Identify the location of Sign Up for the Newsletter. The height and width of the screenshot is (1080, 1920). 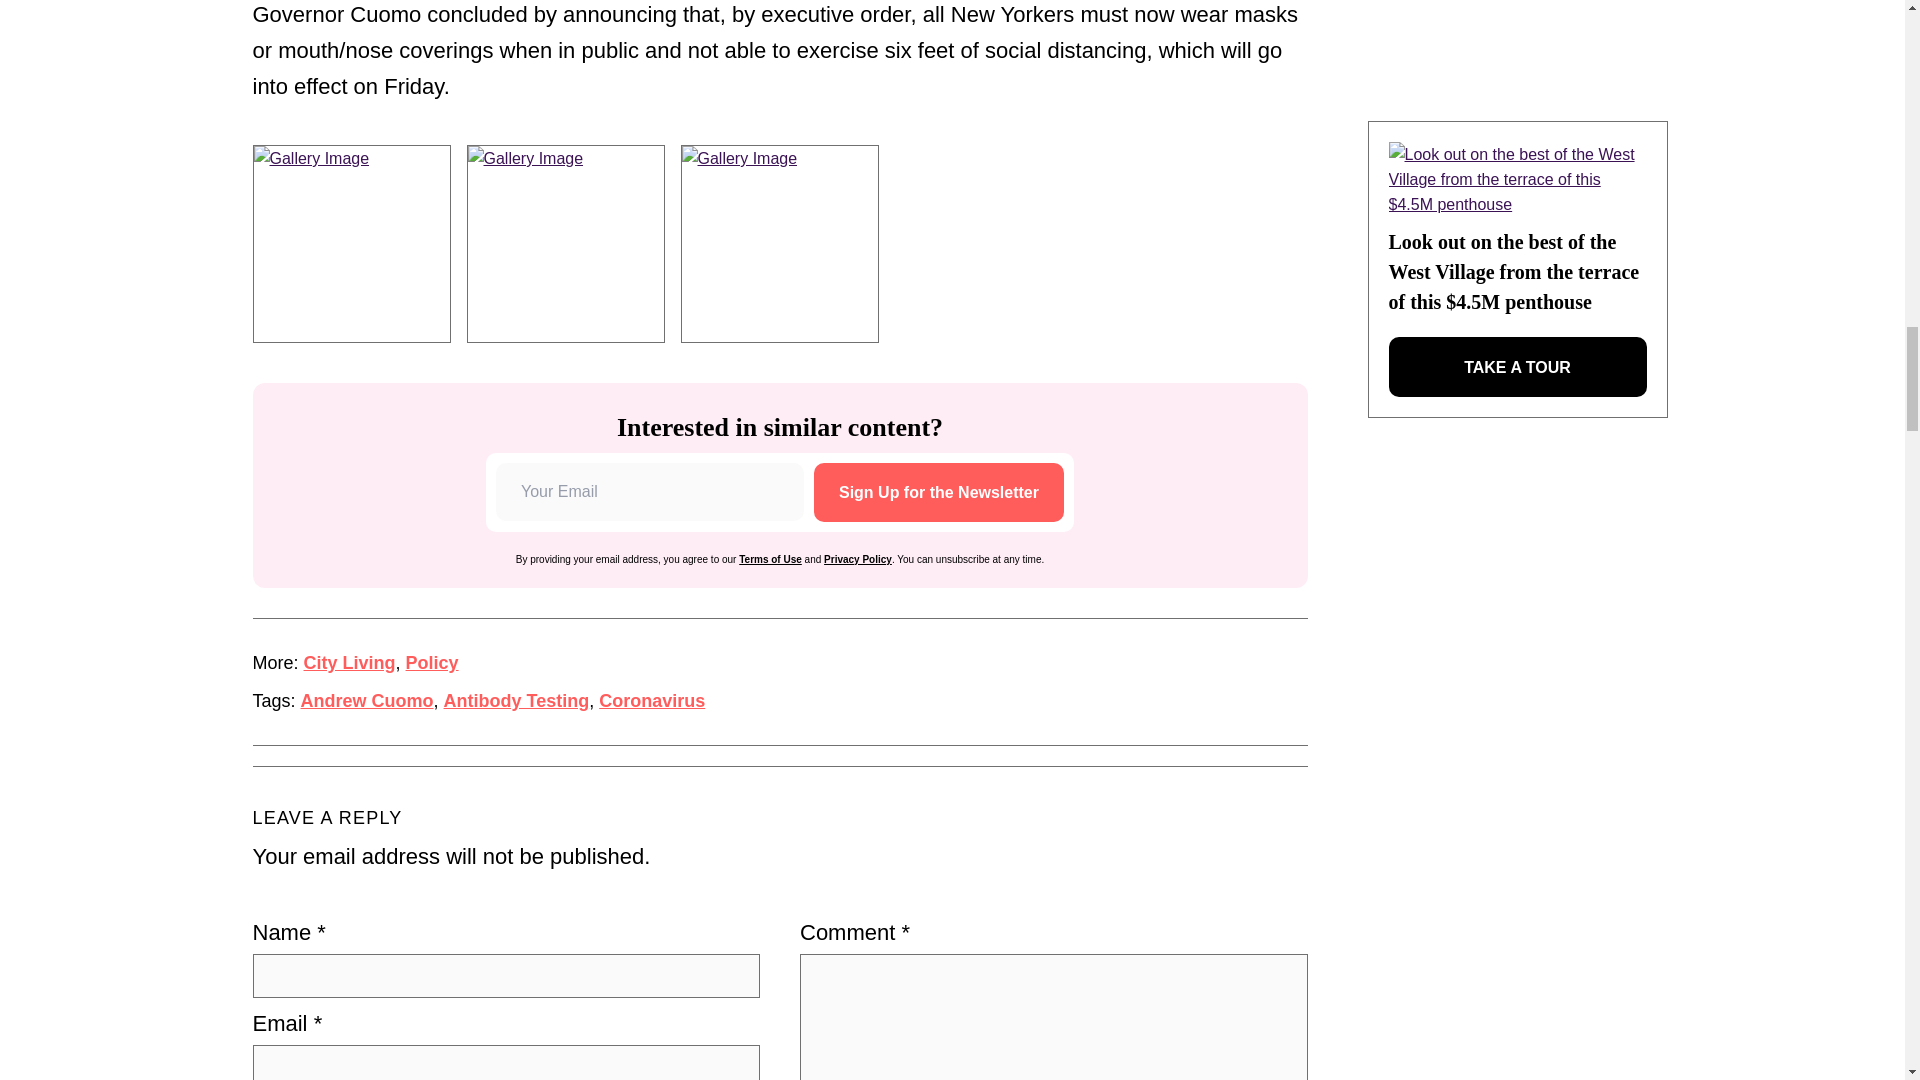
(938, 492).